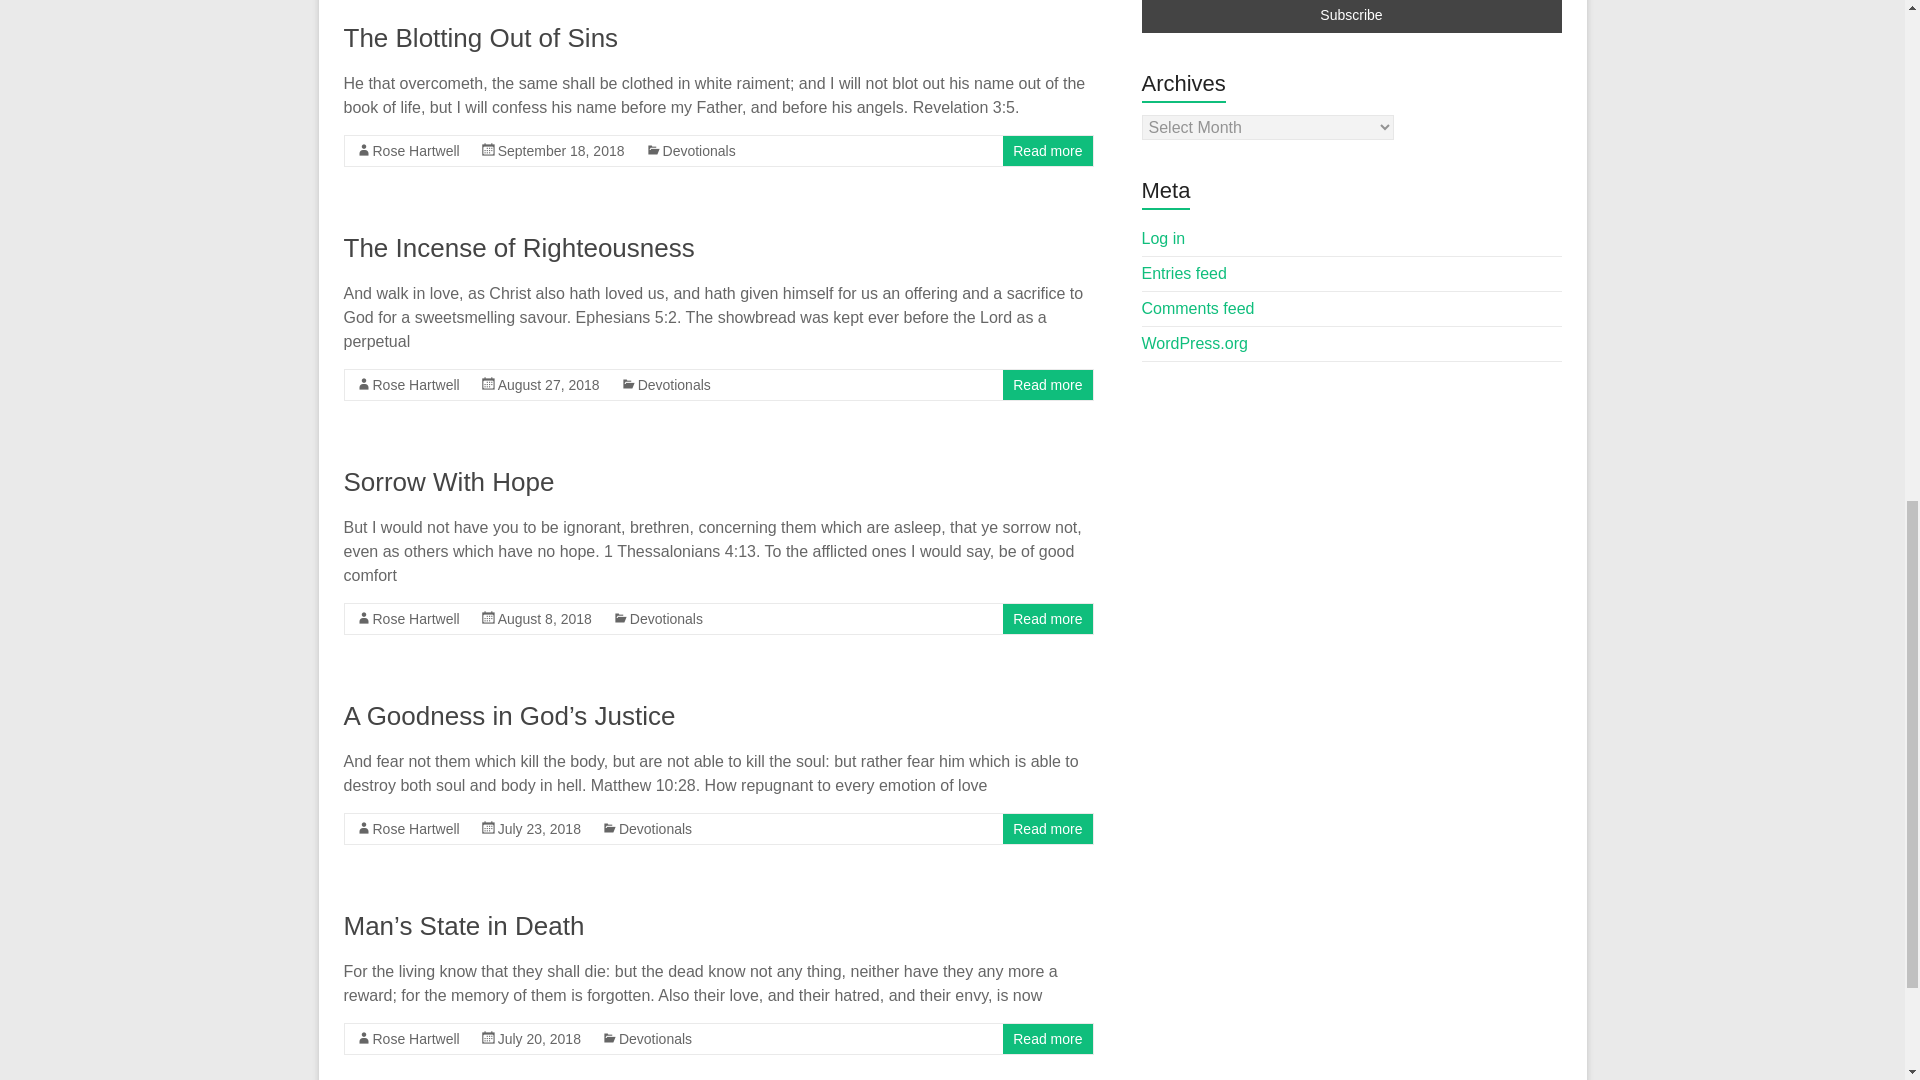 Image resolution: width=1920 pixels, height=1080 pixels. I want to click on August 8, 2018, so click(544, 619).